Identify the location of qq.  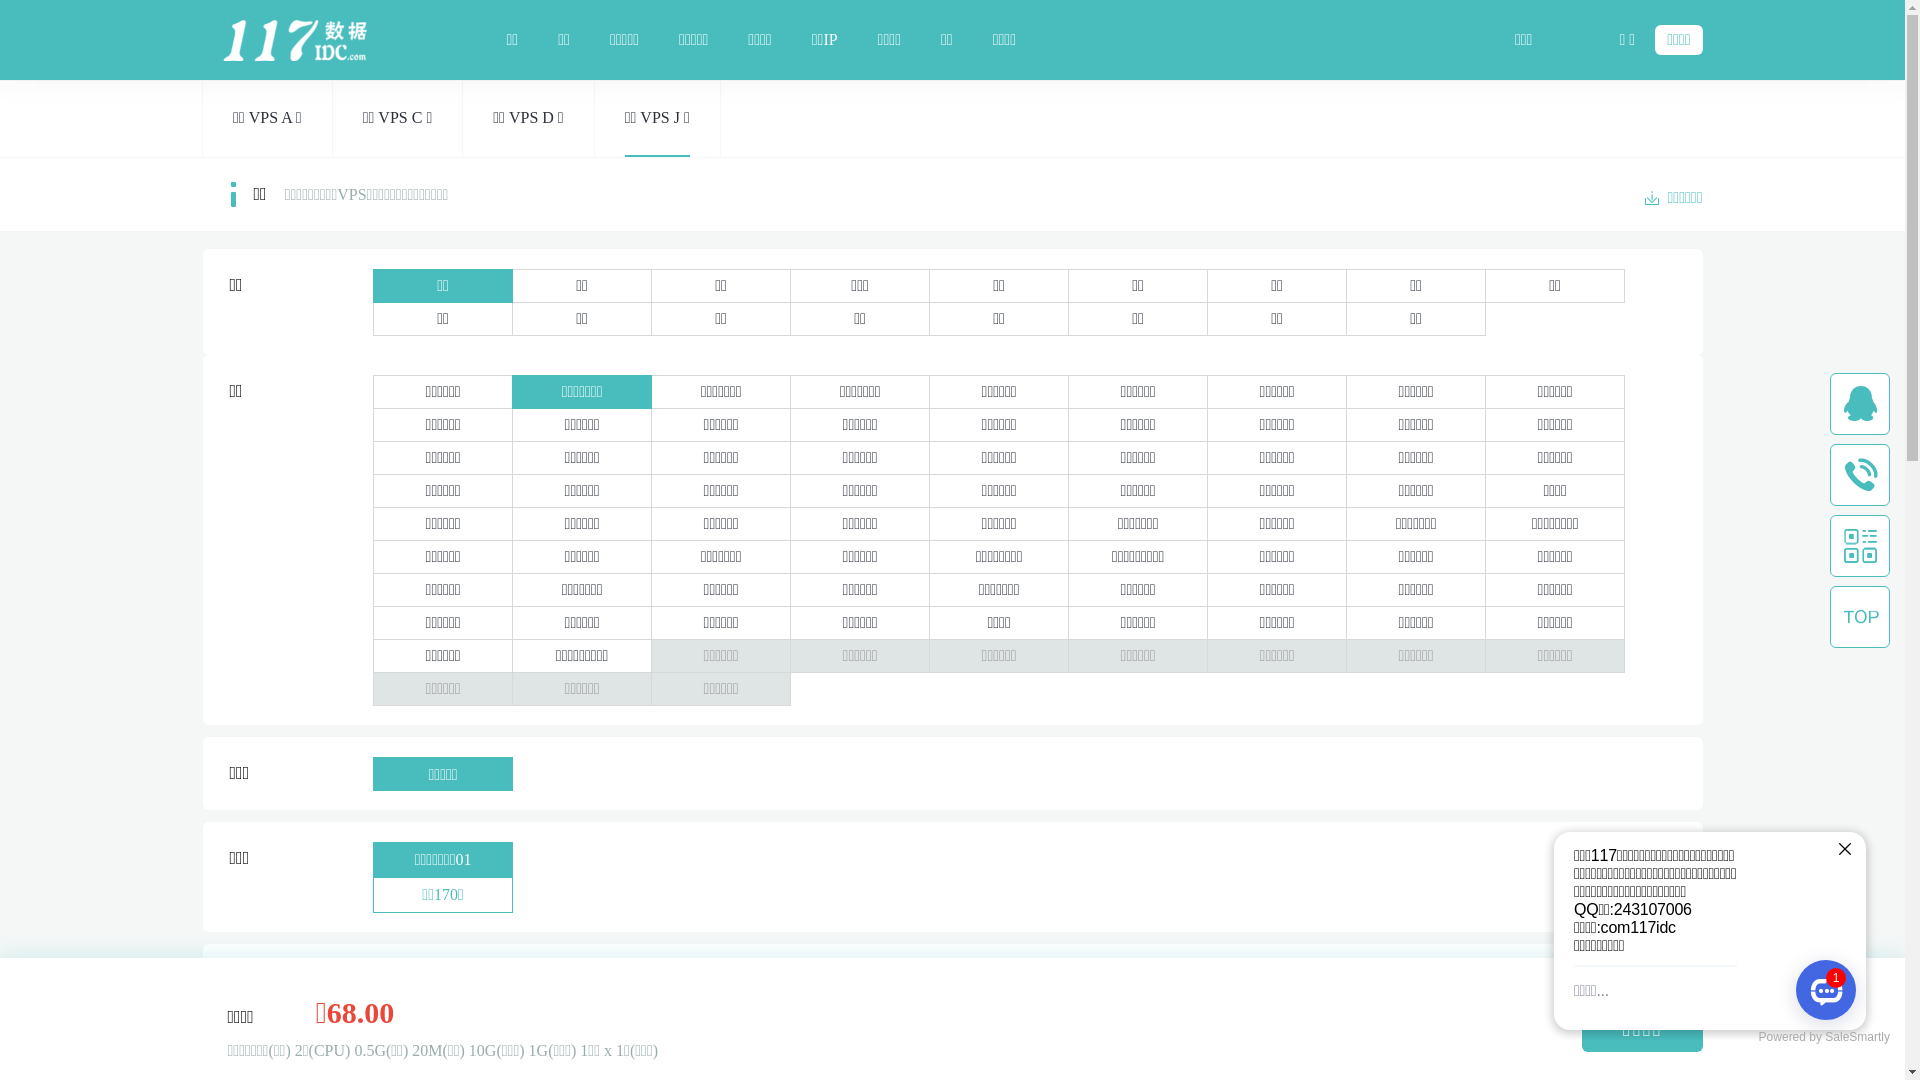
(1860, 404).